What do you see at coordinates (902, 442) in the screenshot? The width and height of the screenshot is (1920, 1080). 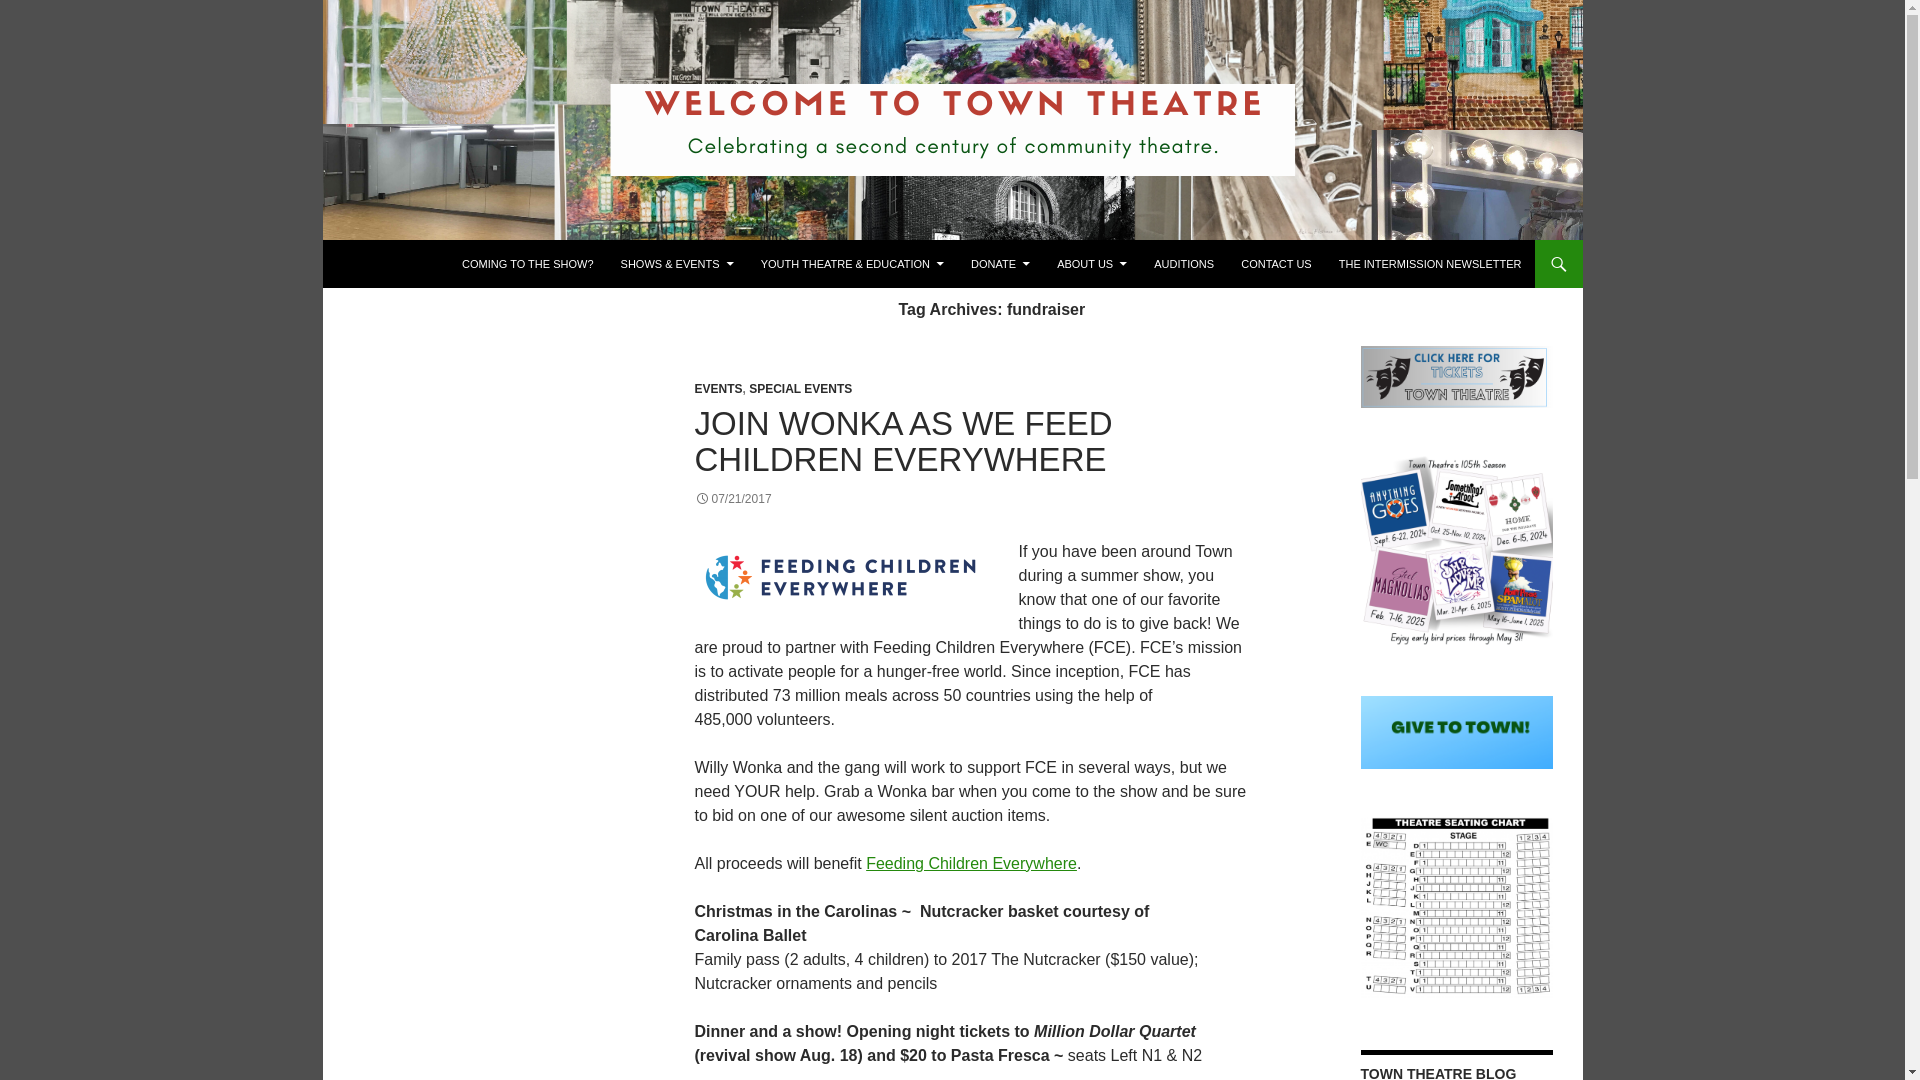 I see `JOIN WONKA AS WE FEED CHILDREN EVERYWHERE` at bounding box center [902, 442].